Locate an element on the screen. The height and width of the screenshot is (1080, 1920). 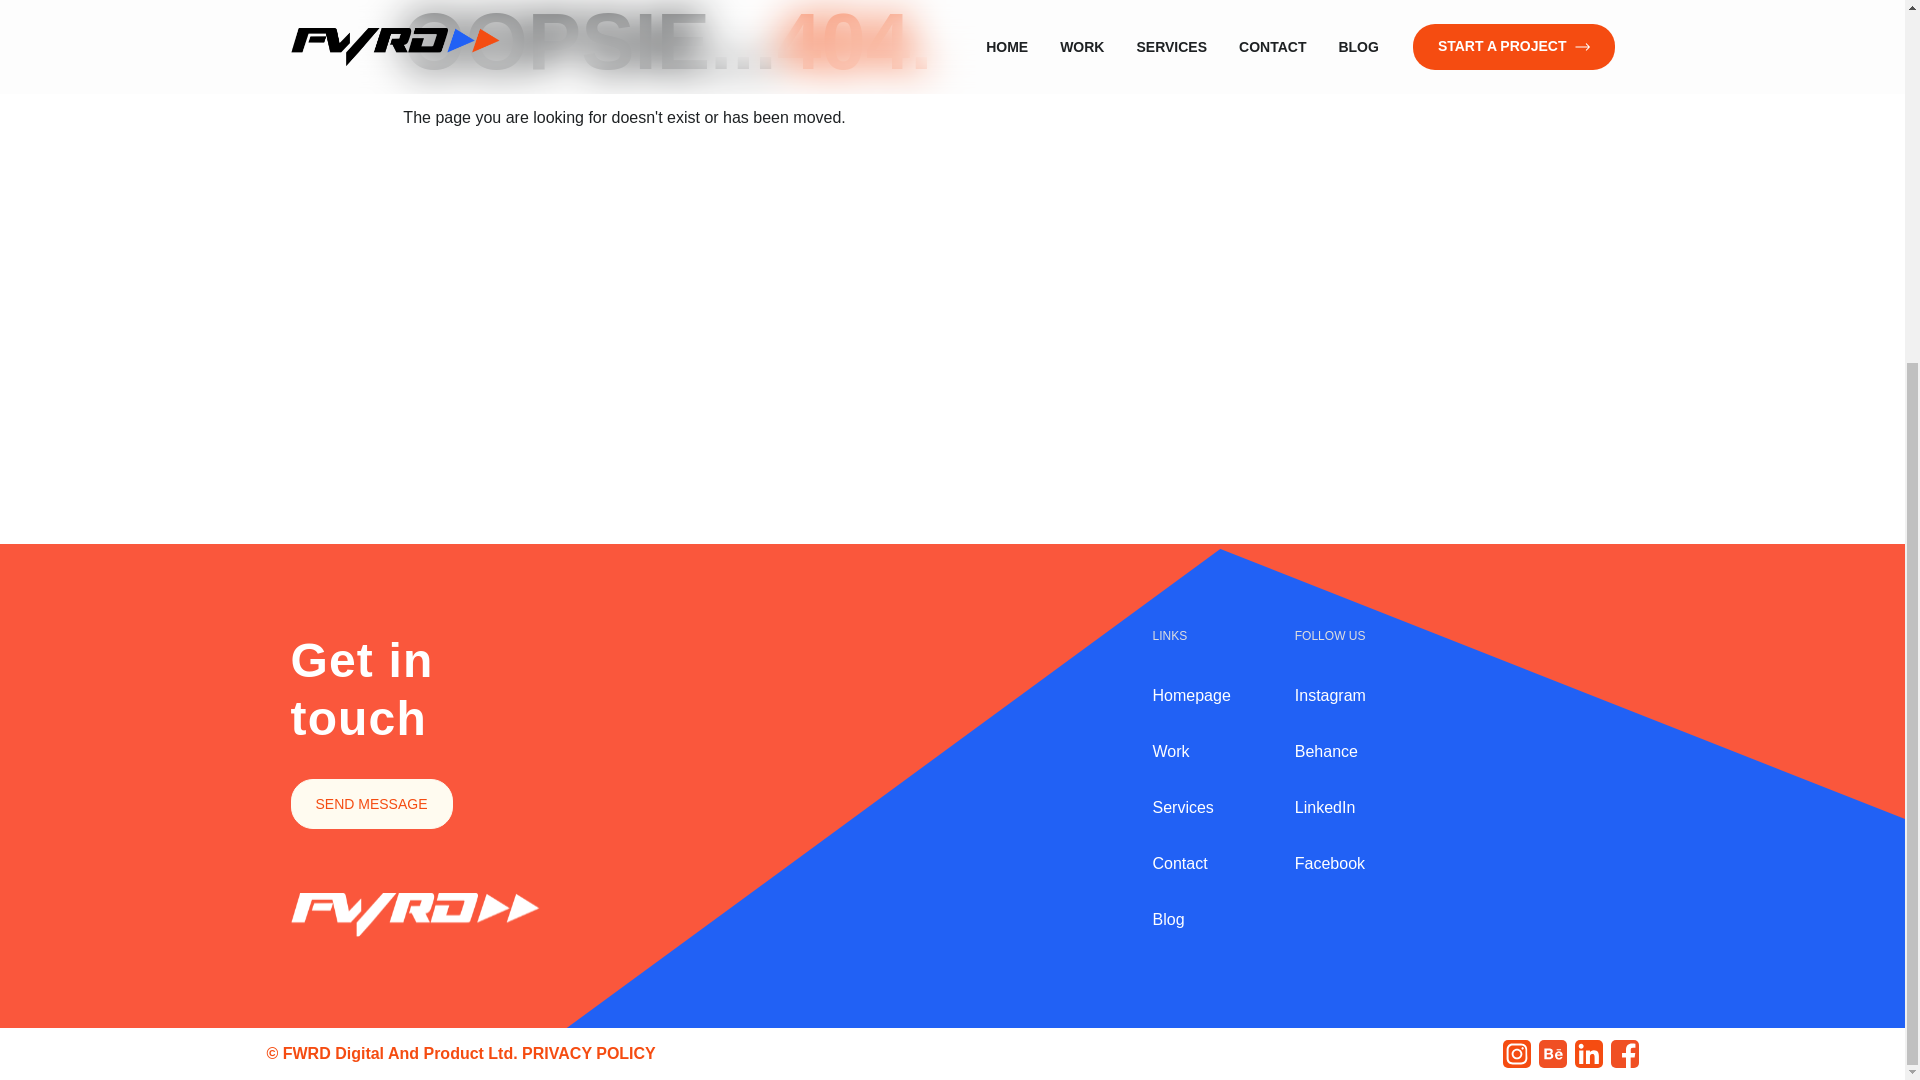
Homepage is located at coordinates (1191, 696).